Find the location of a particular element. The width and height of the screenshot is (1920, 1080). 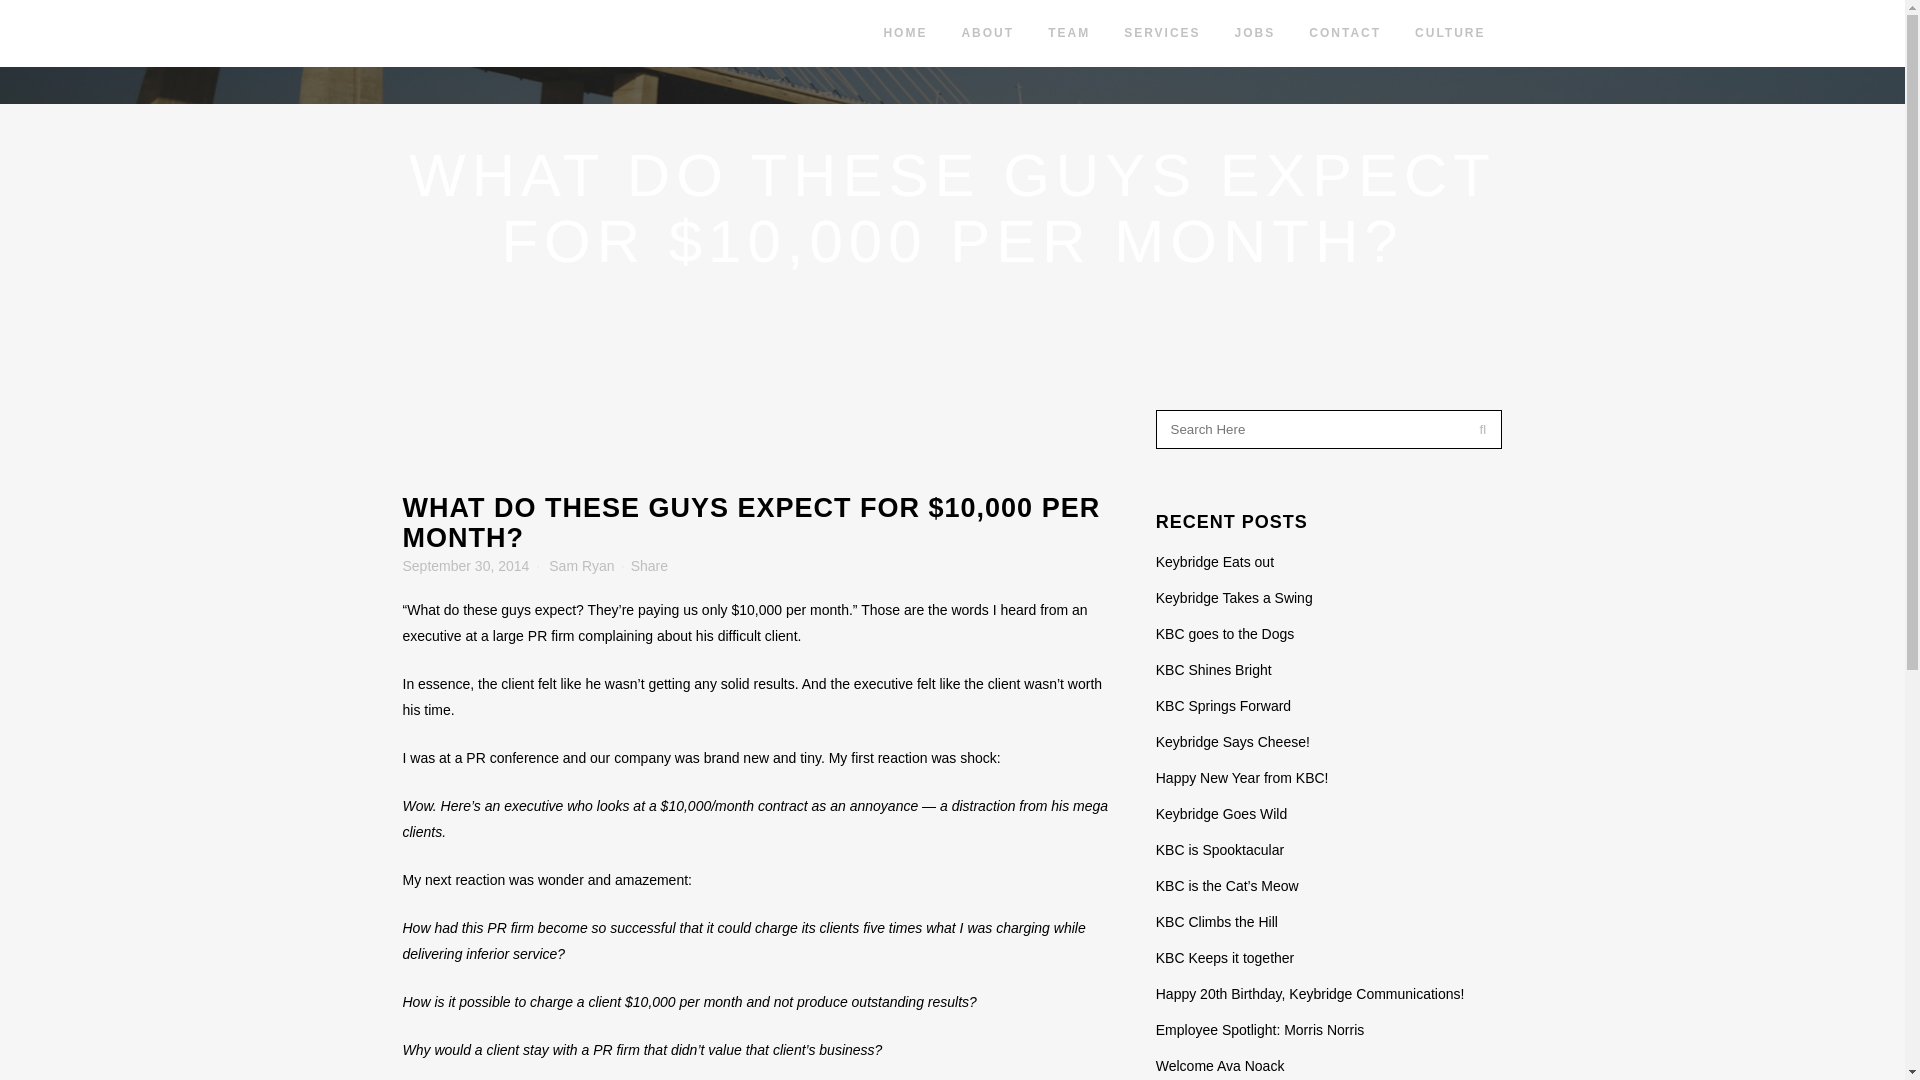

KBC Springs Forward is located at coordinates (1222, 705).